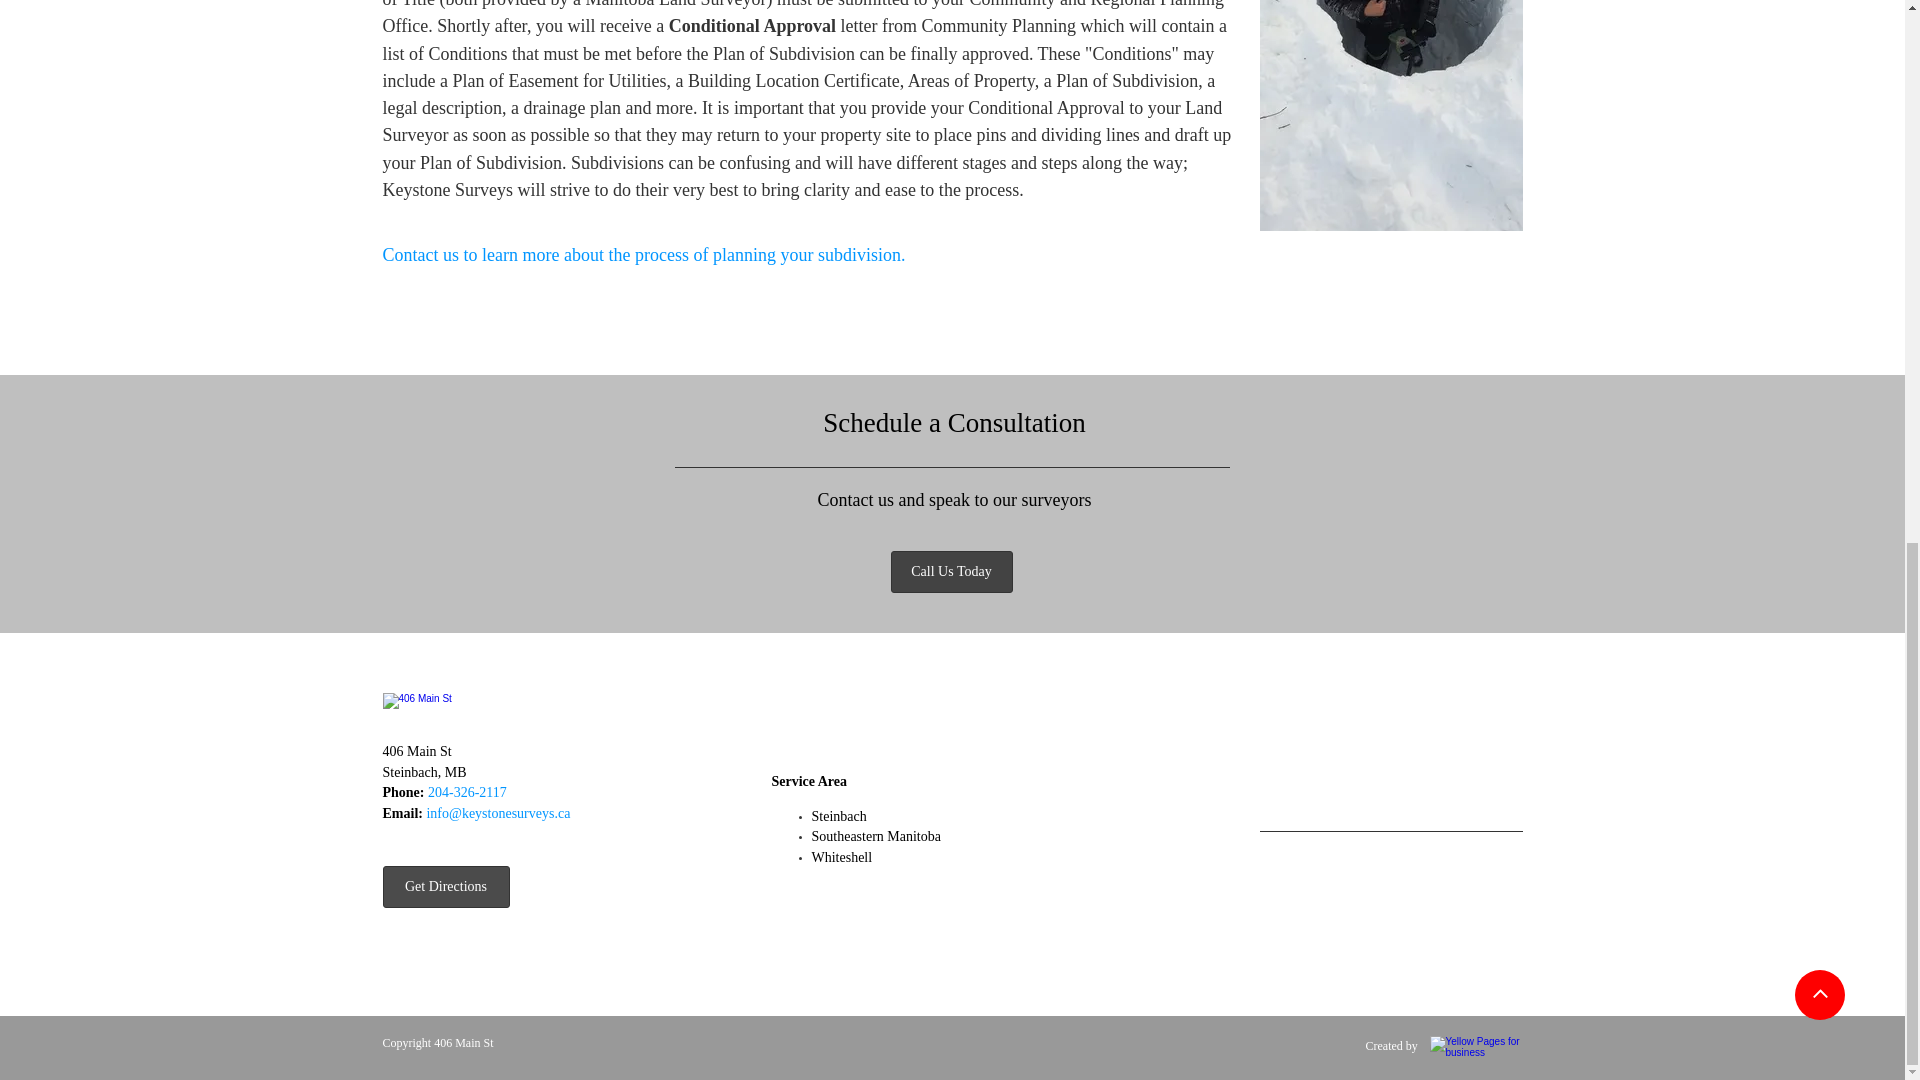 This screenshot has height=1080, width=1920. Describe the element at coordinates (463, 1042) in the screenshot. I see `406 Main St` at that location.